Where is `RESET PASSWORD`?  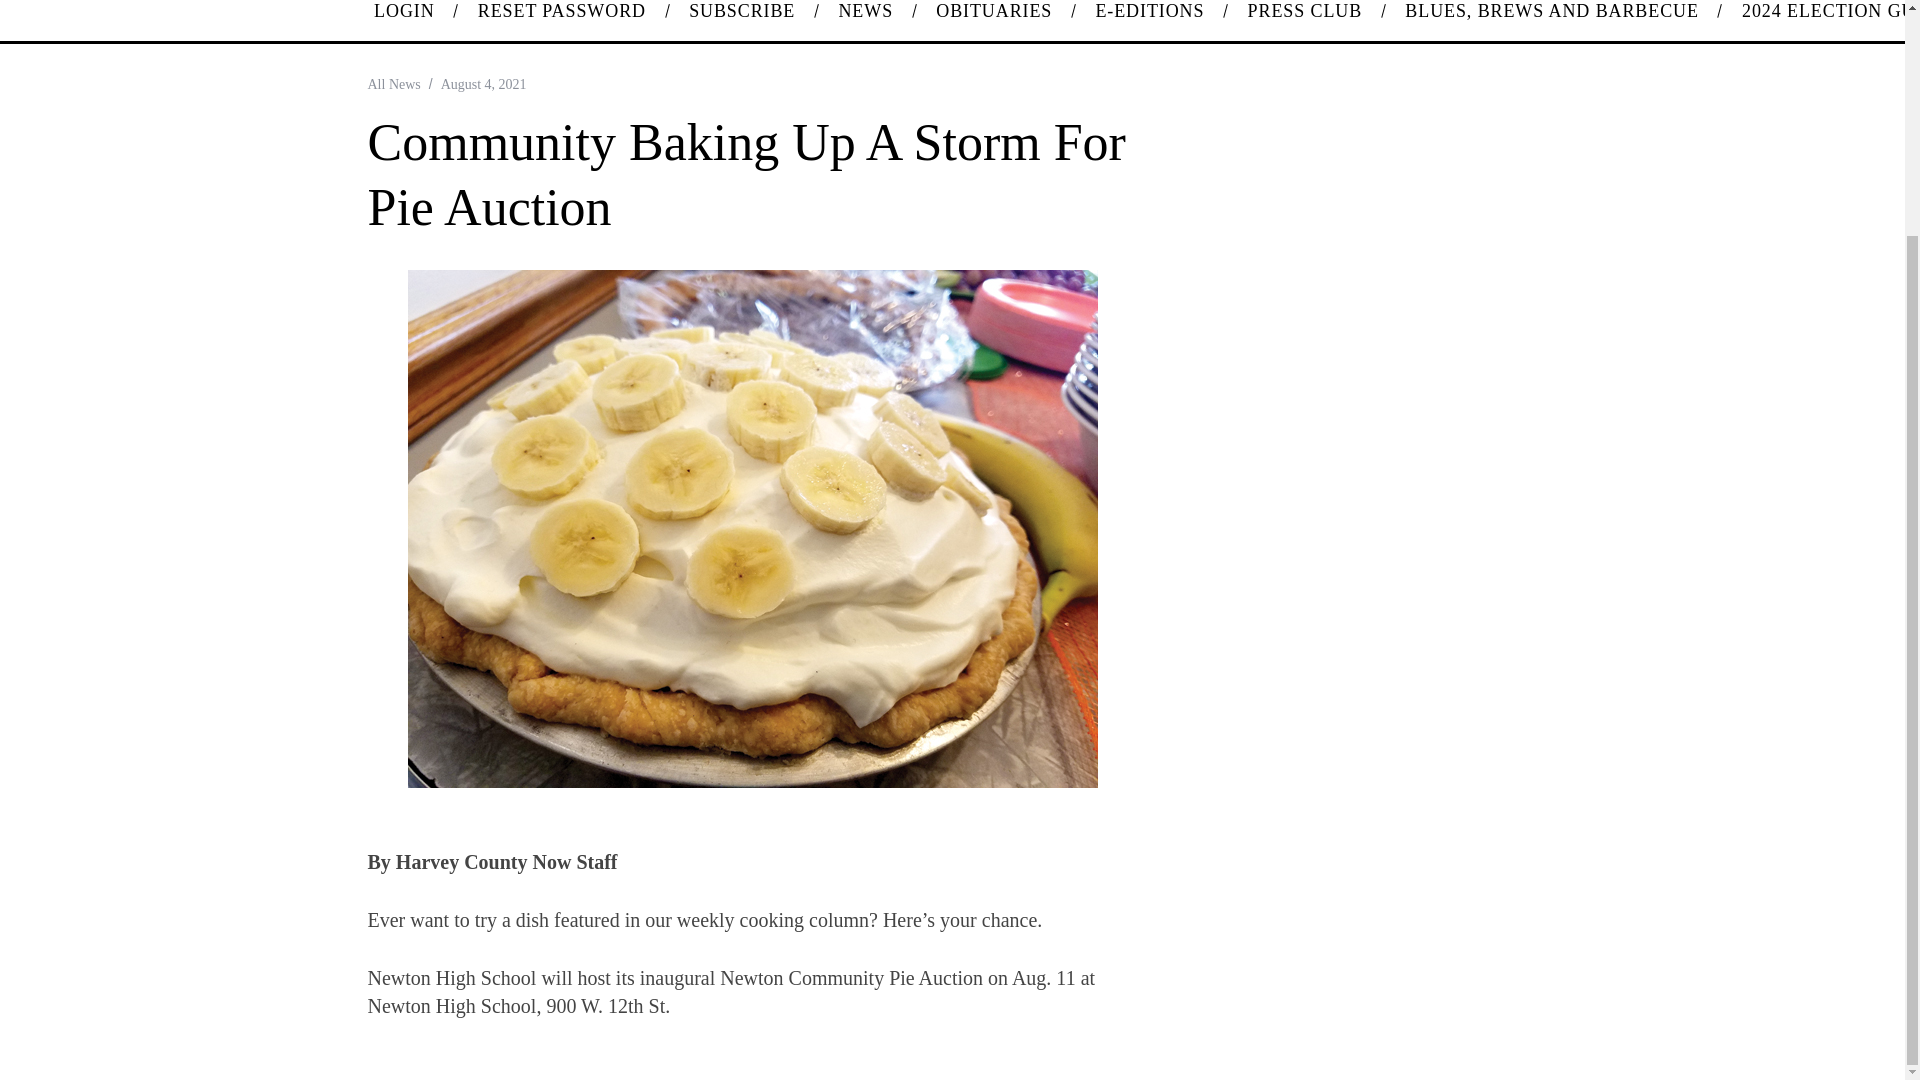 RESET PASSWORD is located at coordinates (561, 20).